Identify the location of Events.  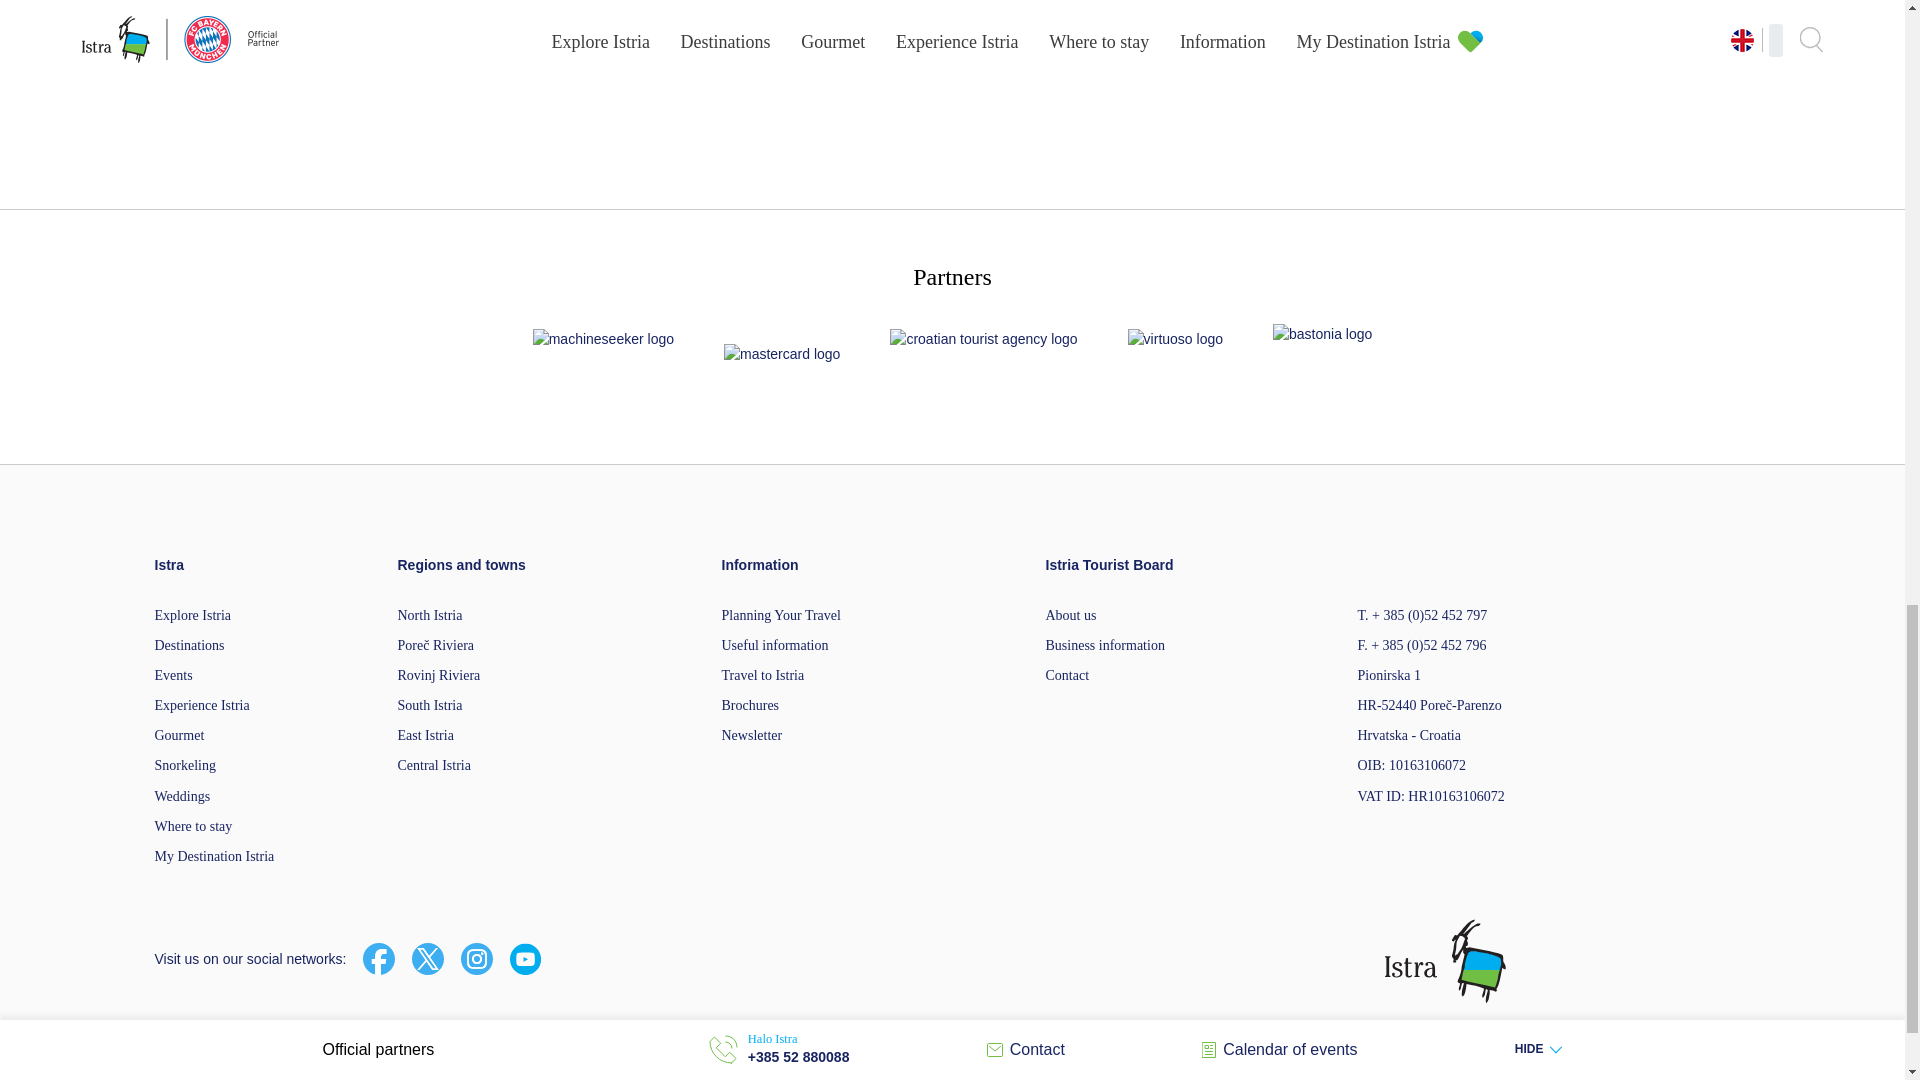
(172, 675).